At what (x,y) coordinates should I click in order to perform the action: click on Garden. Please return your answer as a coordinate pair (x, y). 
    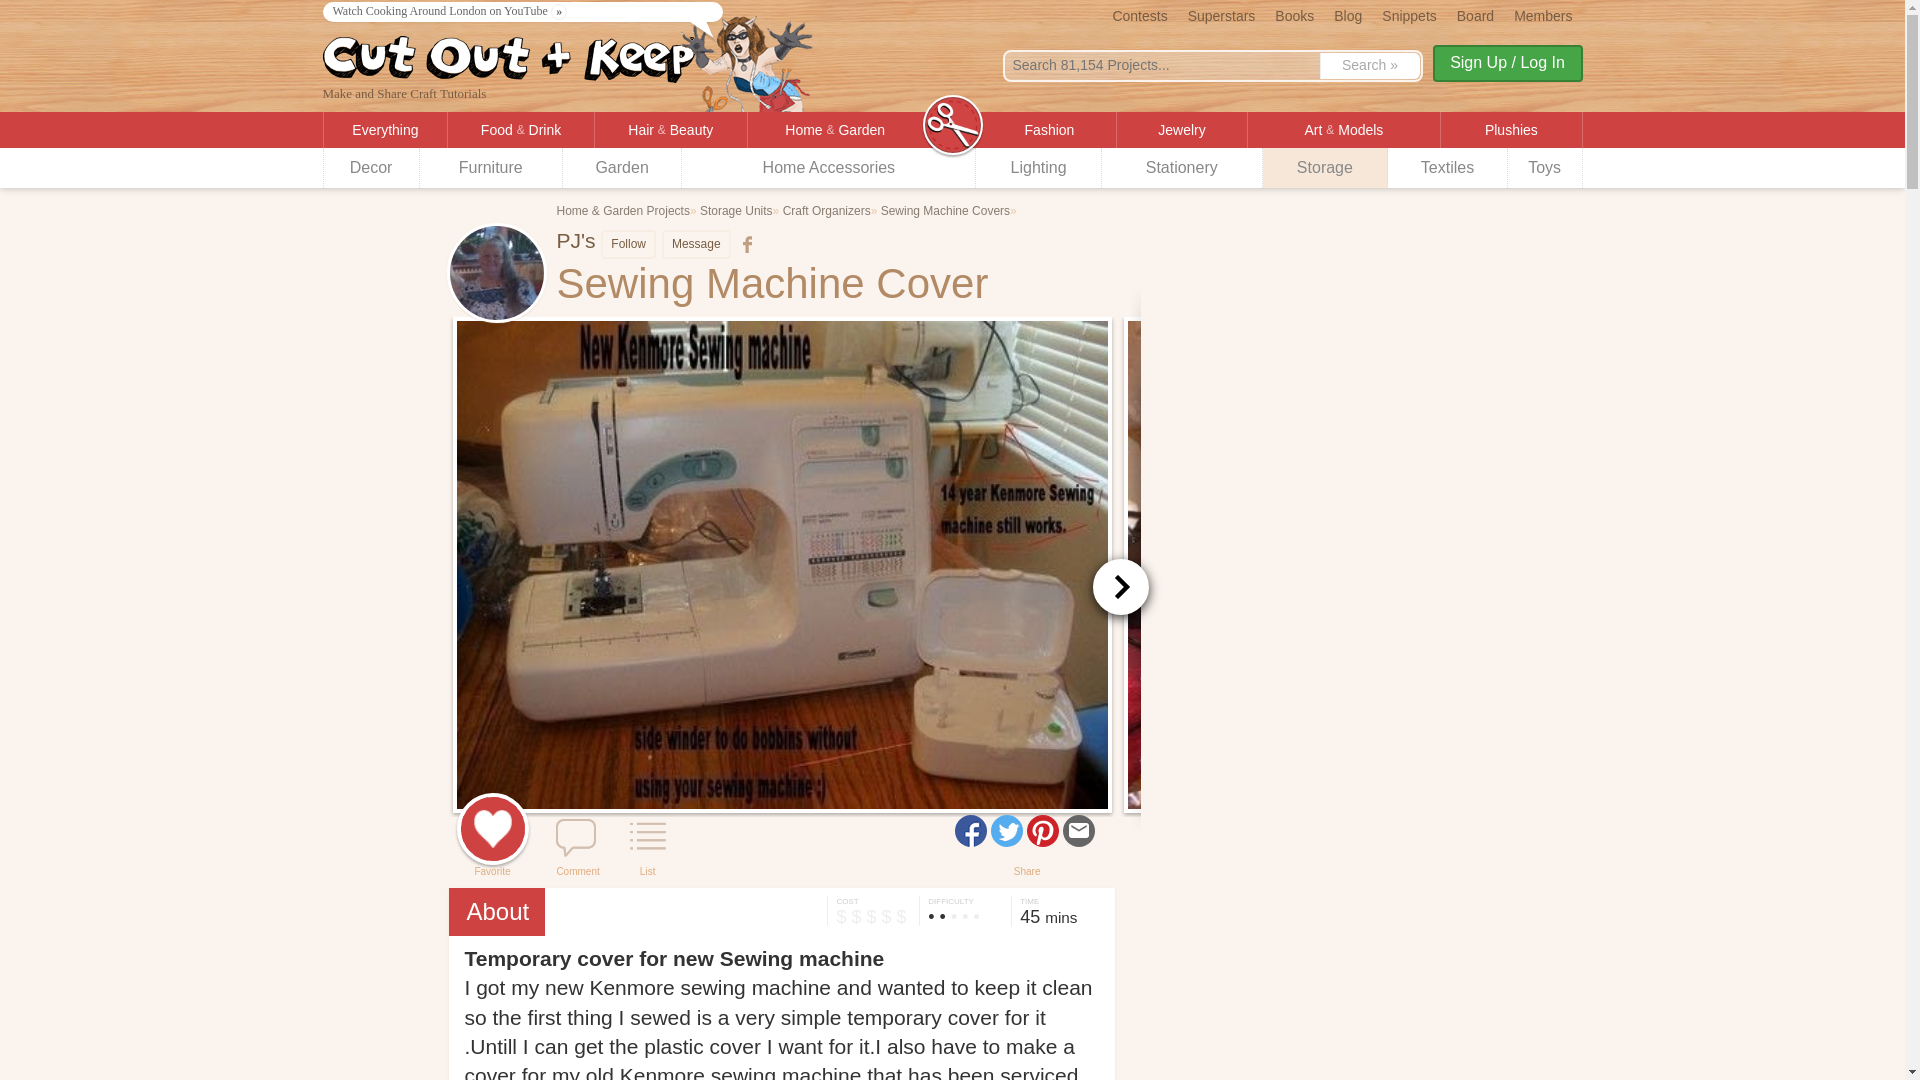
    Looking at the image, I should click on (622, 167).